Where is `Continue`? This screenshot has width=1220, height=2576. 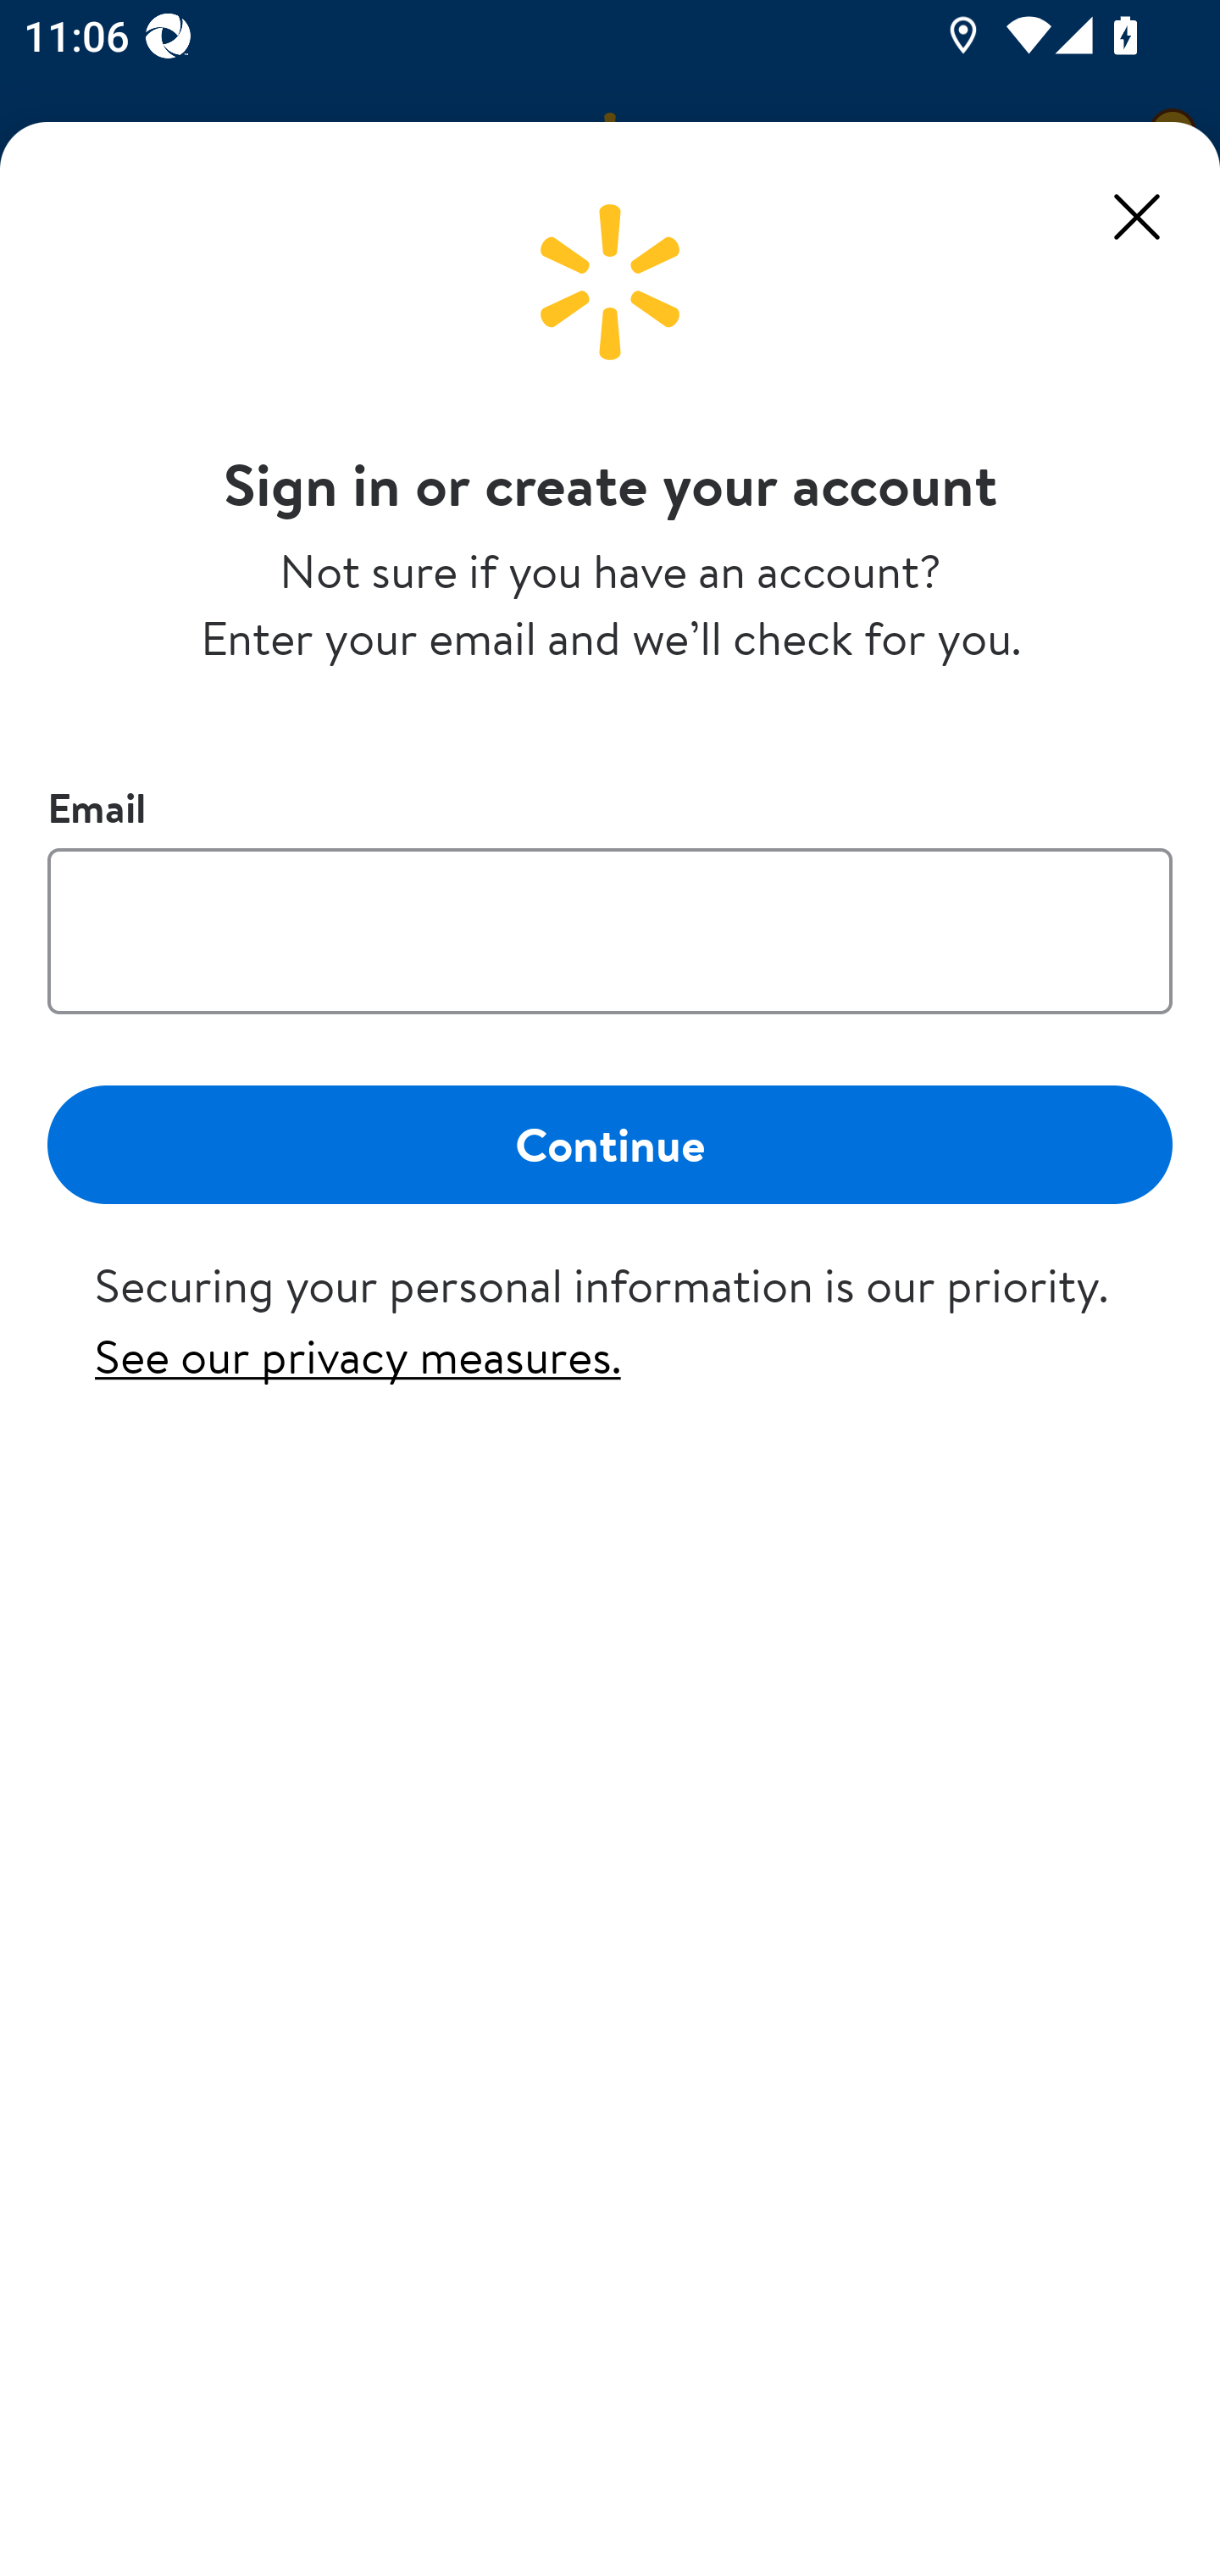
Continue is located at coordinates (610, 1143).